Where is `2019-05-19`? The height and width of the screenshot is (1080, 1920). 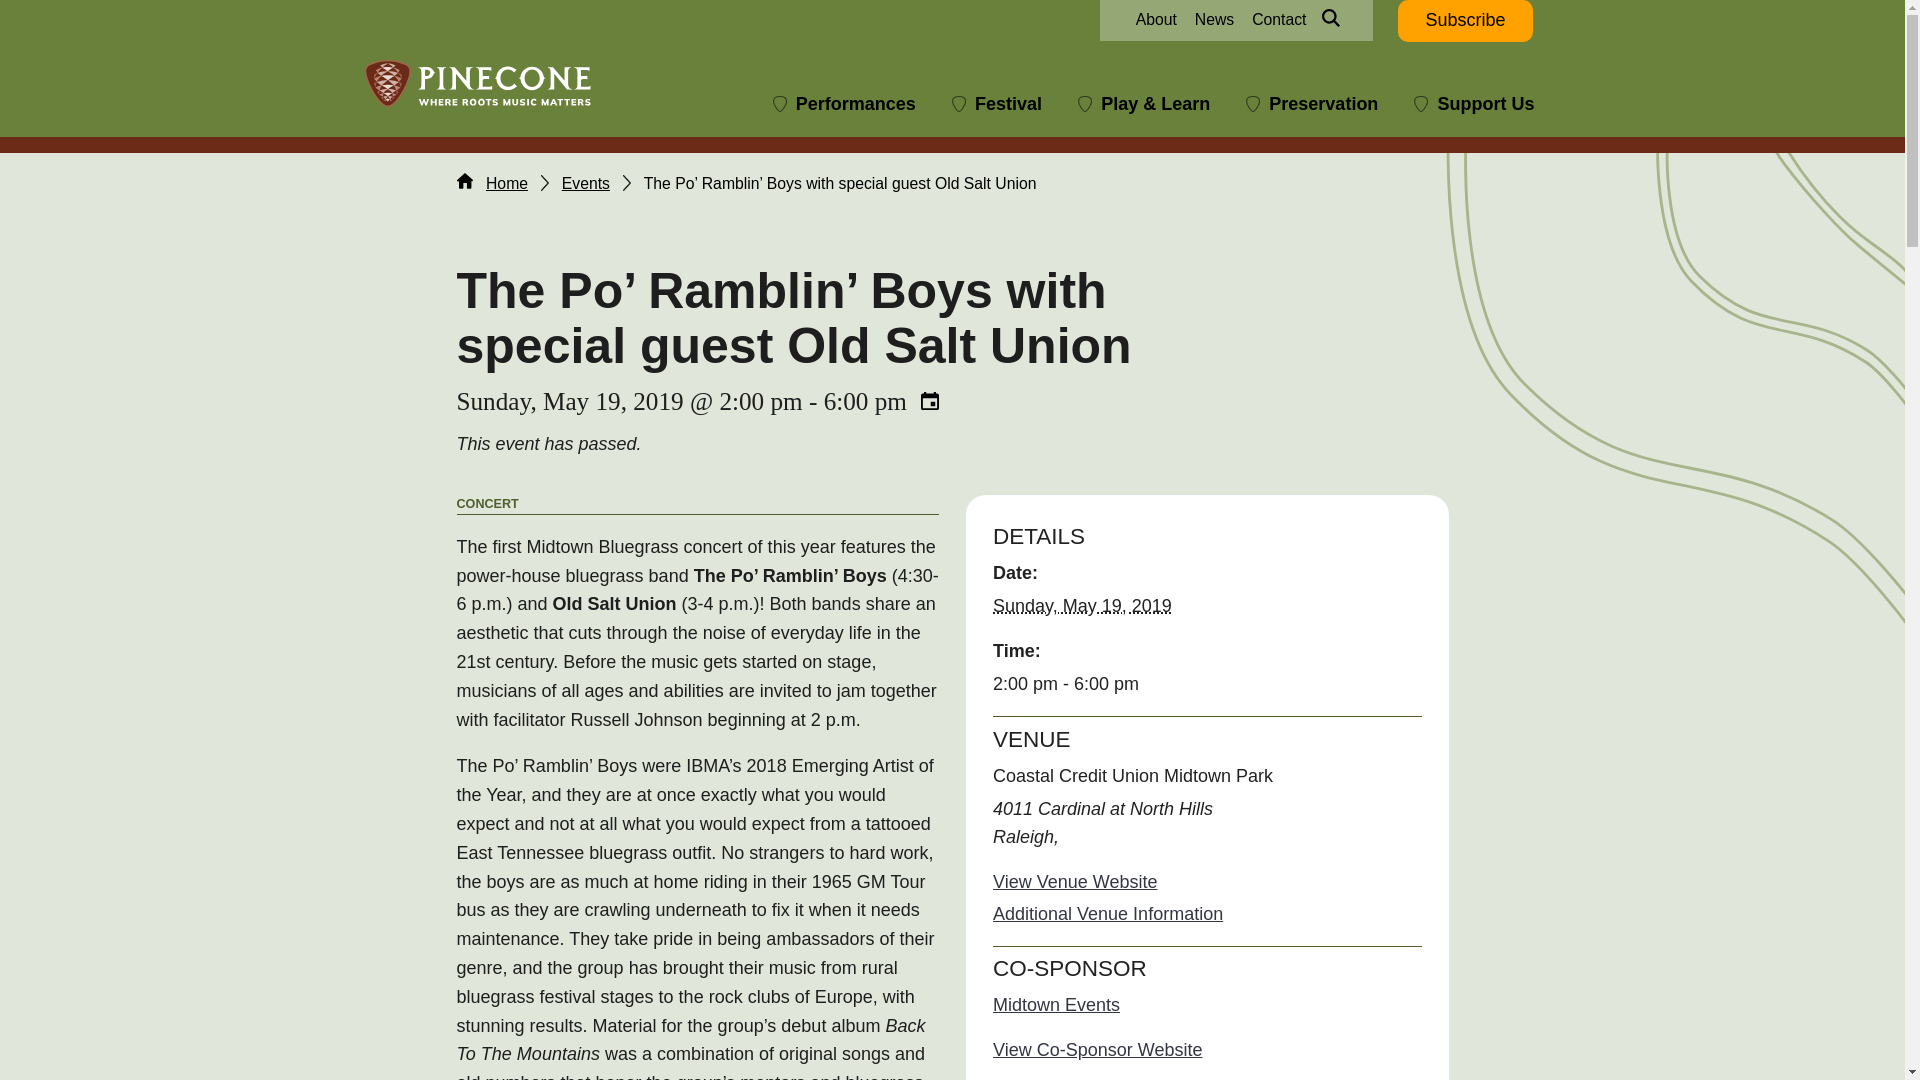 2019-05-19 is located at coordinates (1207, 684).